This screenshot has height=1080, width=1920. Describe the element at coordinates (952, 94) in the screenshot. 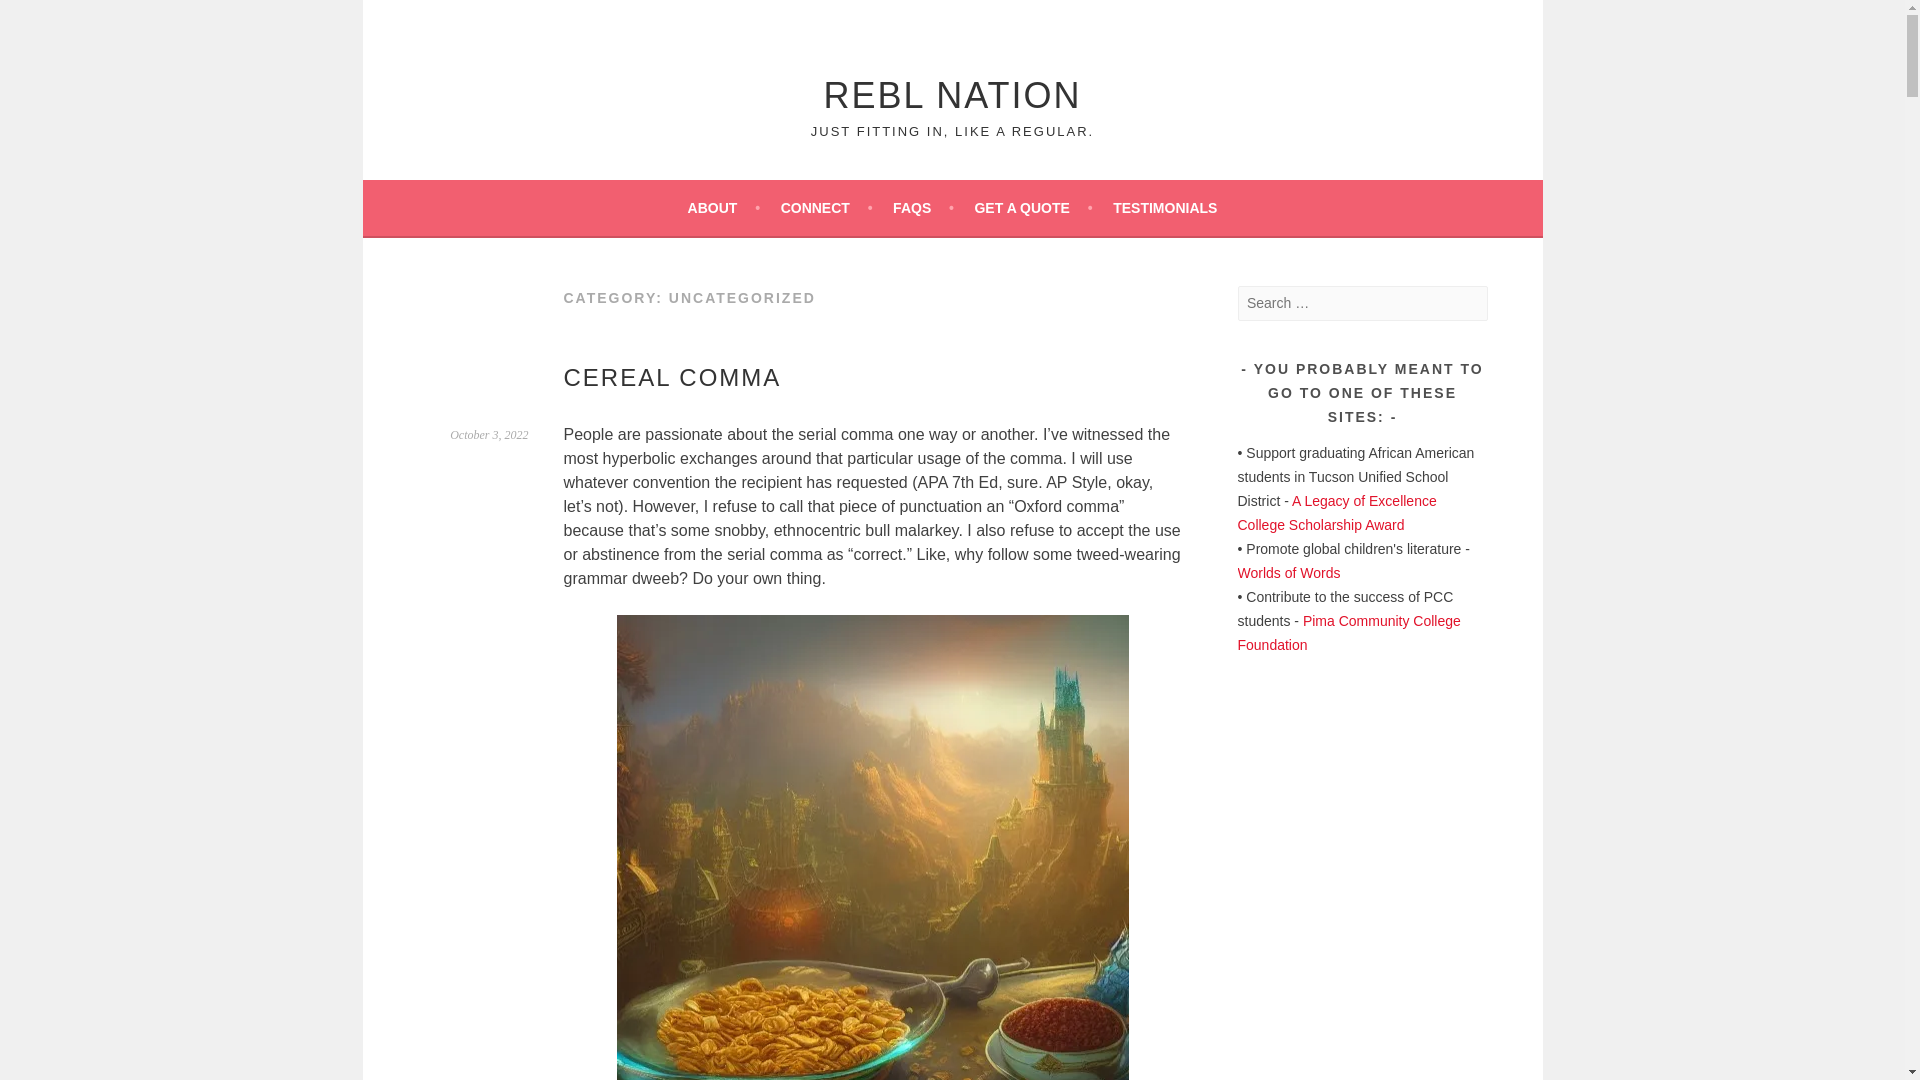

I see `Rebl Nation` at that location.